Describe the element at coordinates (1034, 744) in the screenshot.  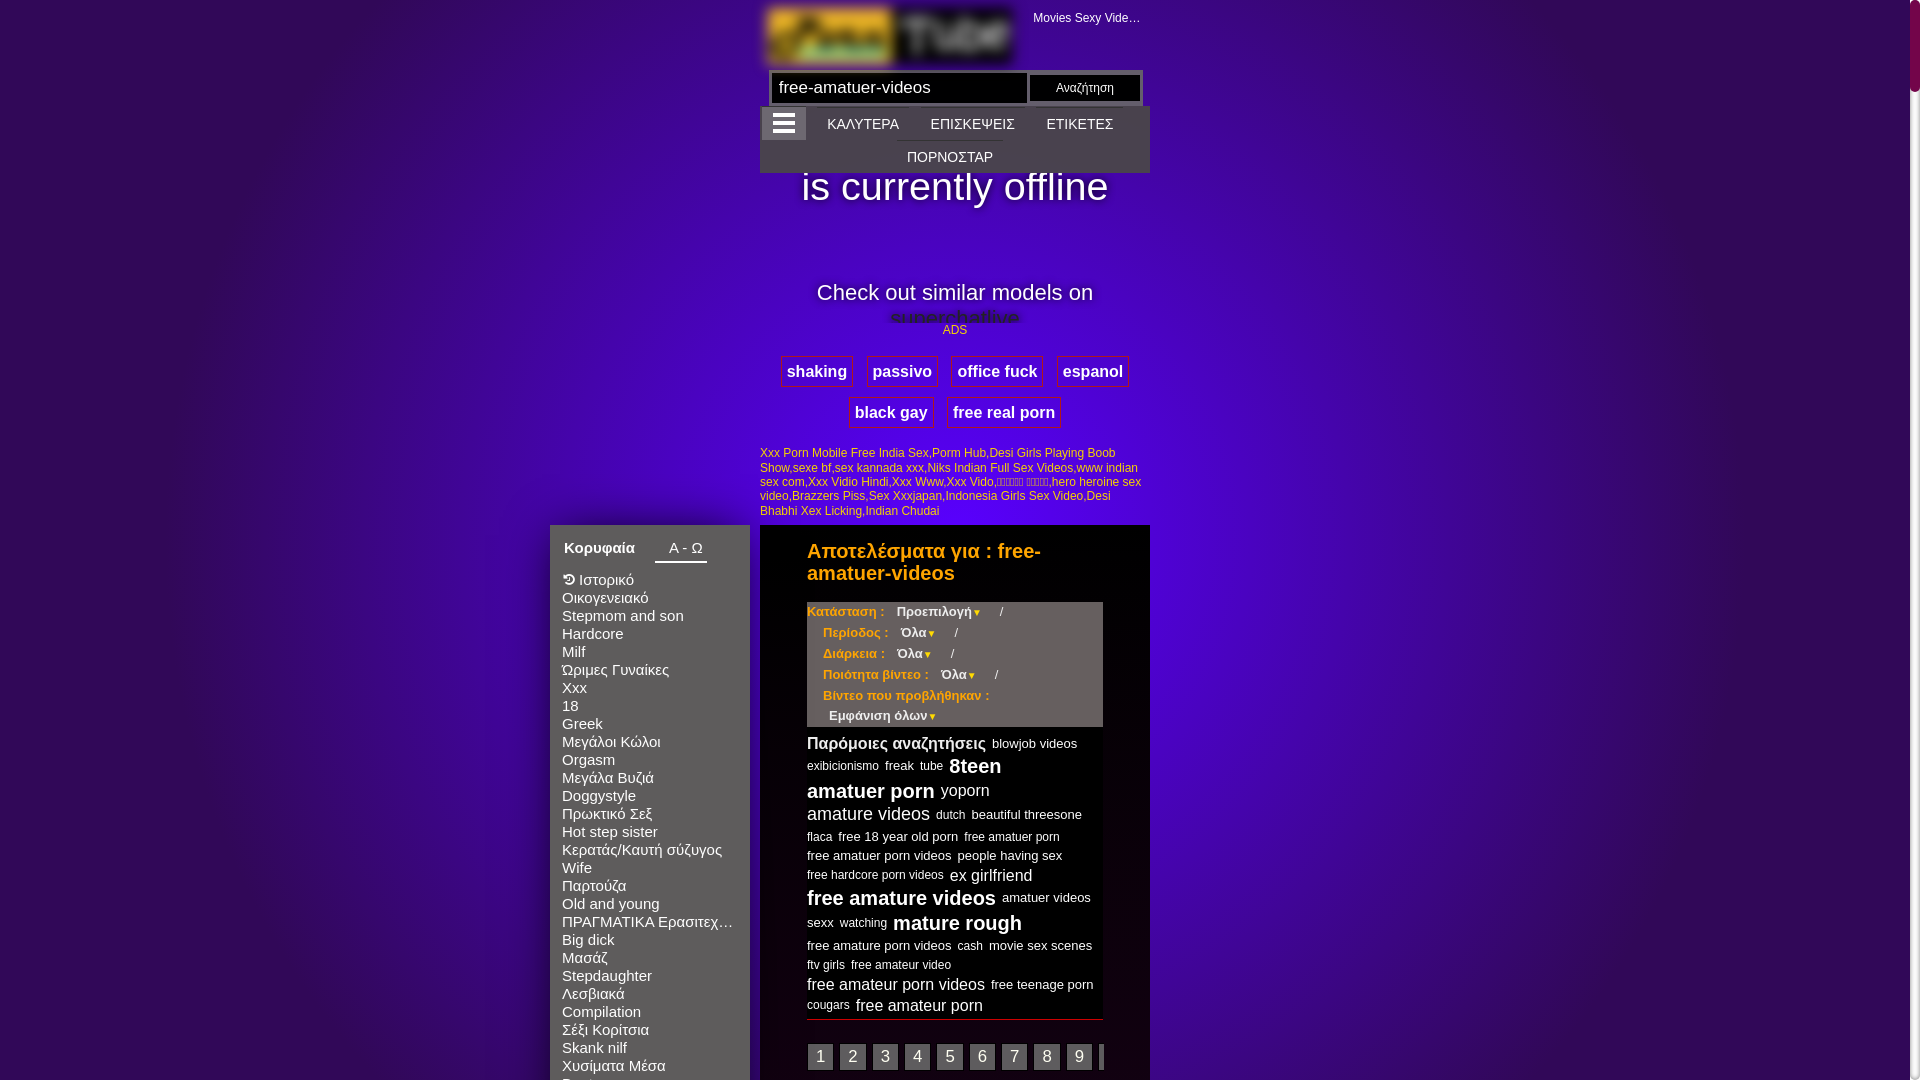
I see `blowjob videos` at that location.